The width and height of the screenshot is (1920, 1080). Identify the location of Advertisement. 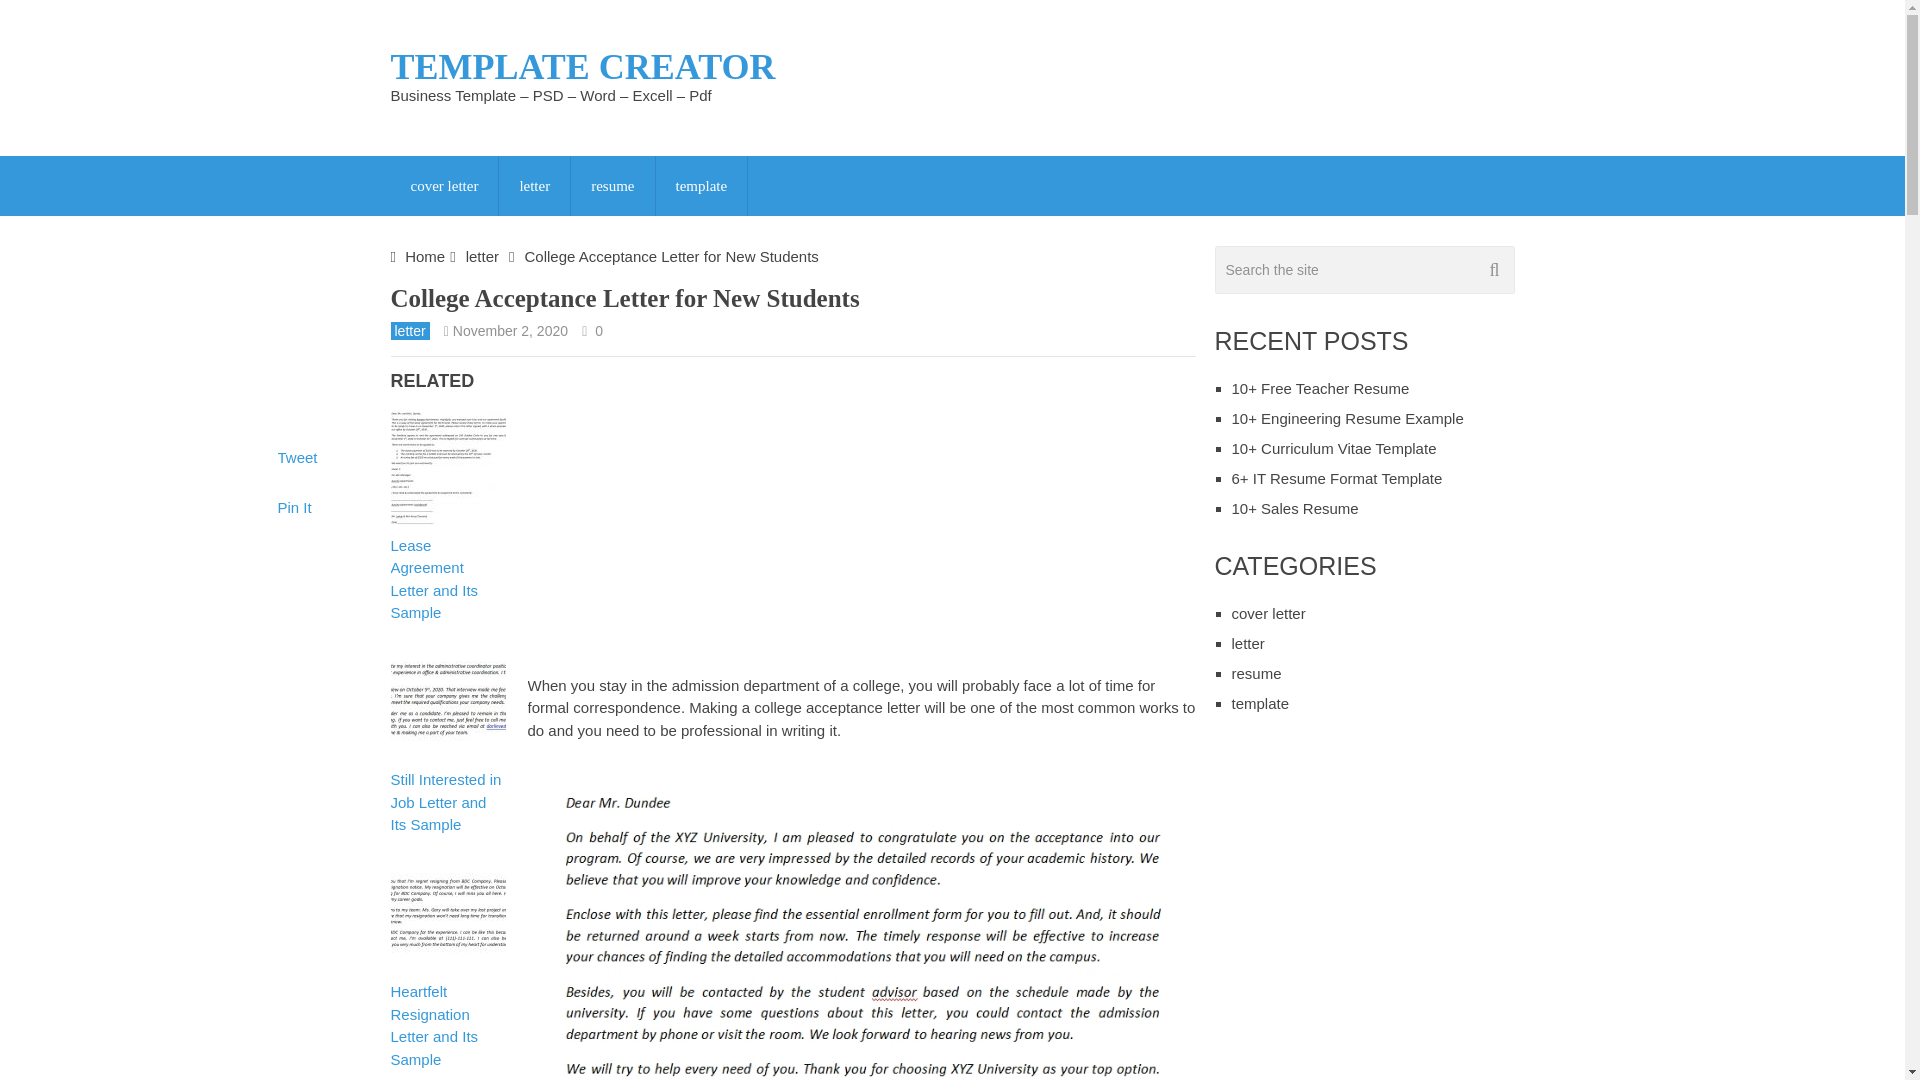
(696, 520).